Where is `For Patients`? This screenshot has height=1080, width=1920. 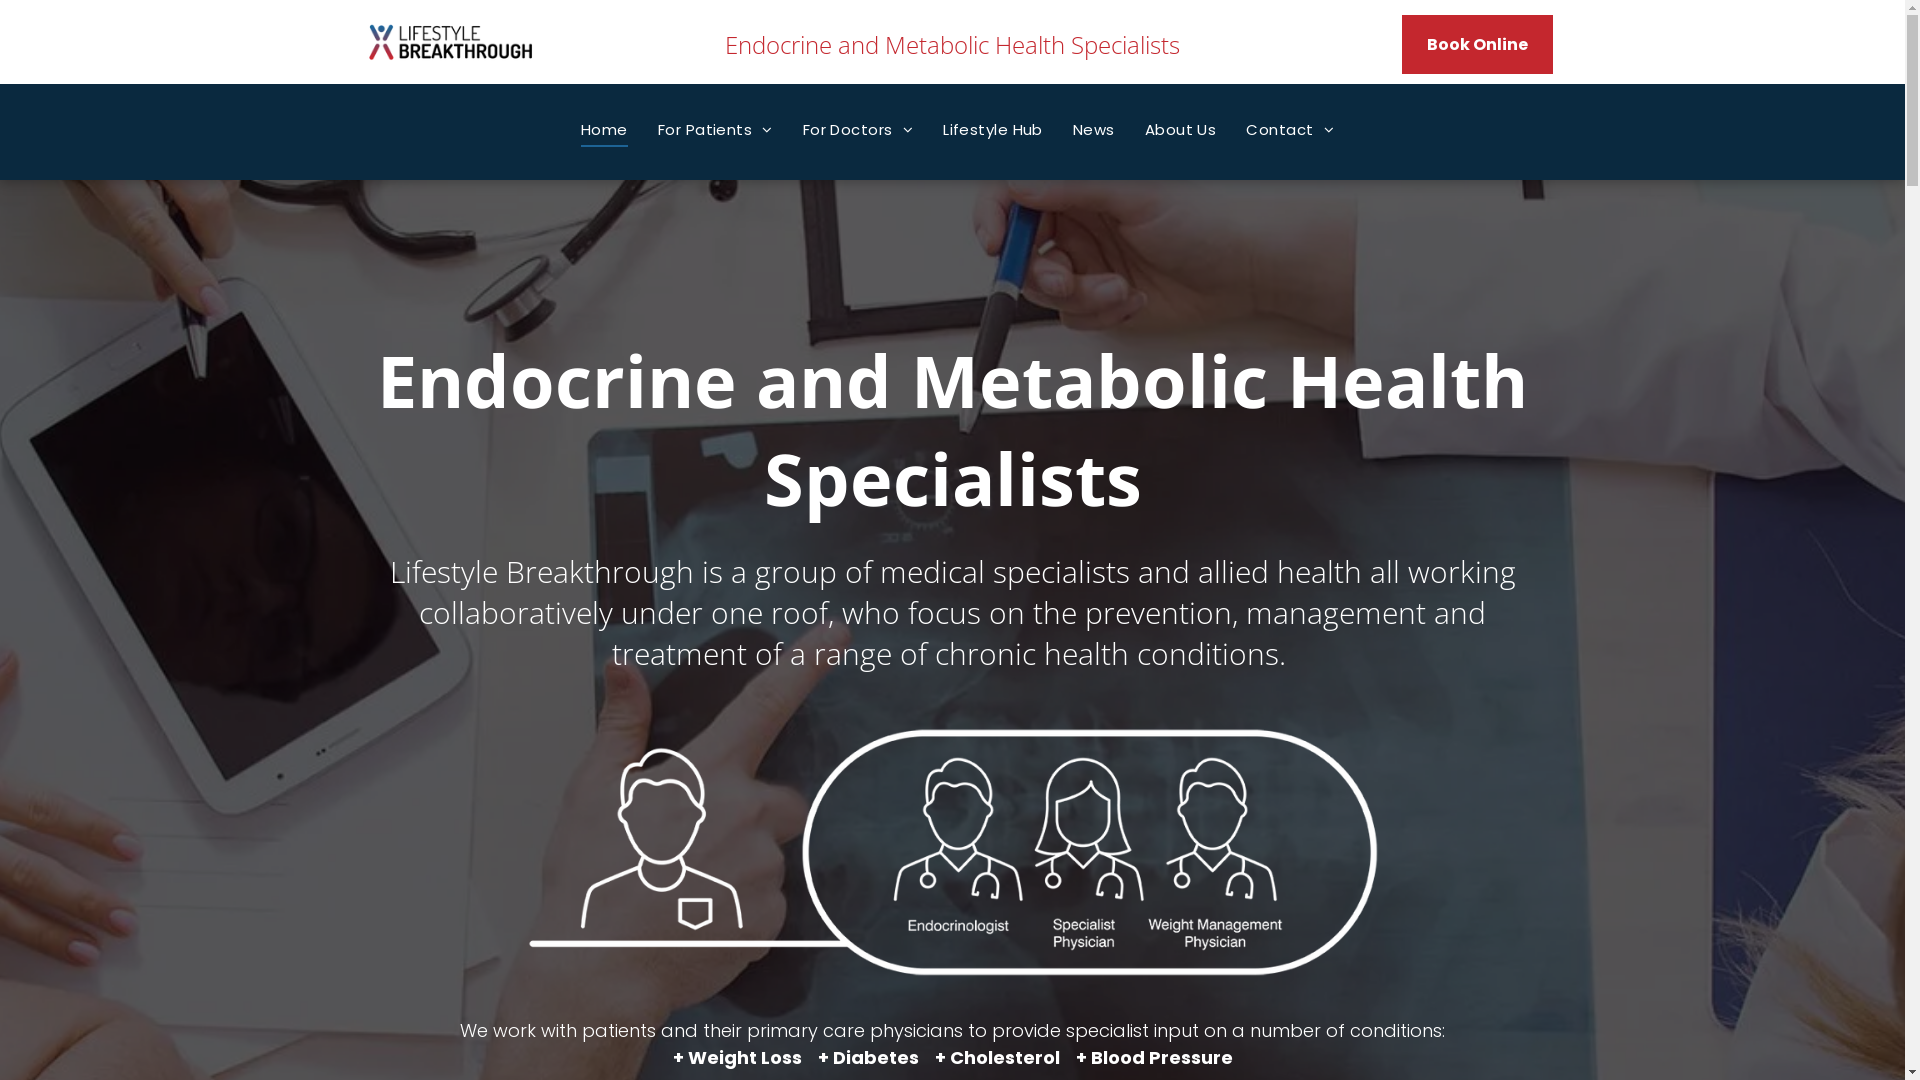
For Patients is located at coordinates (716, 130).